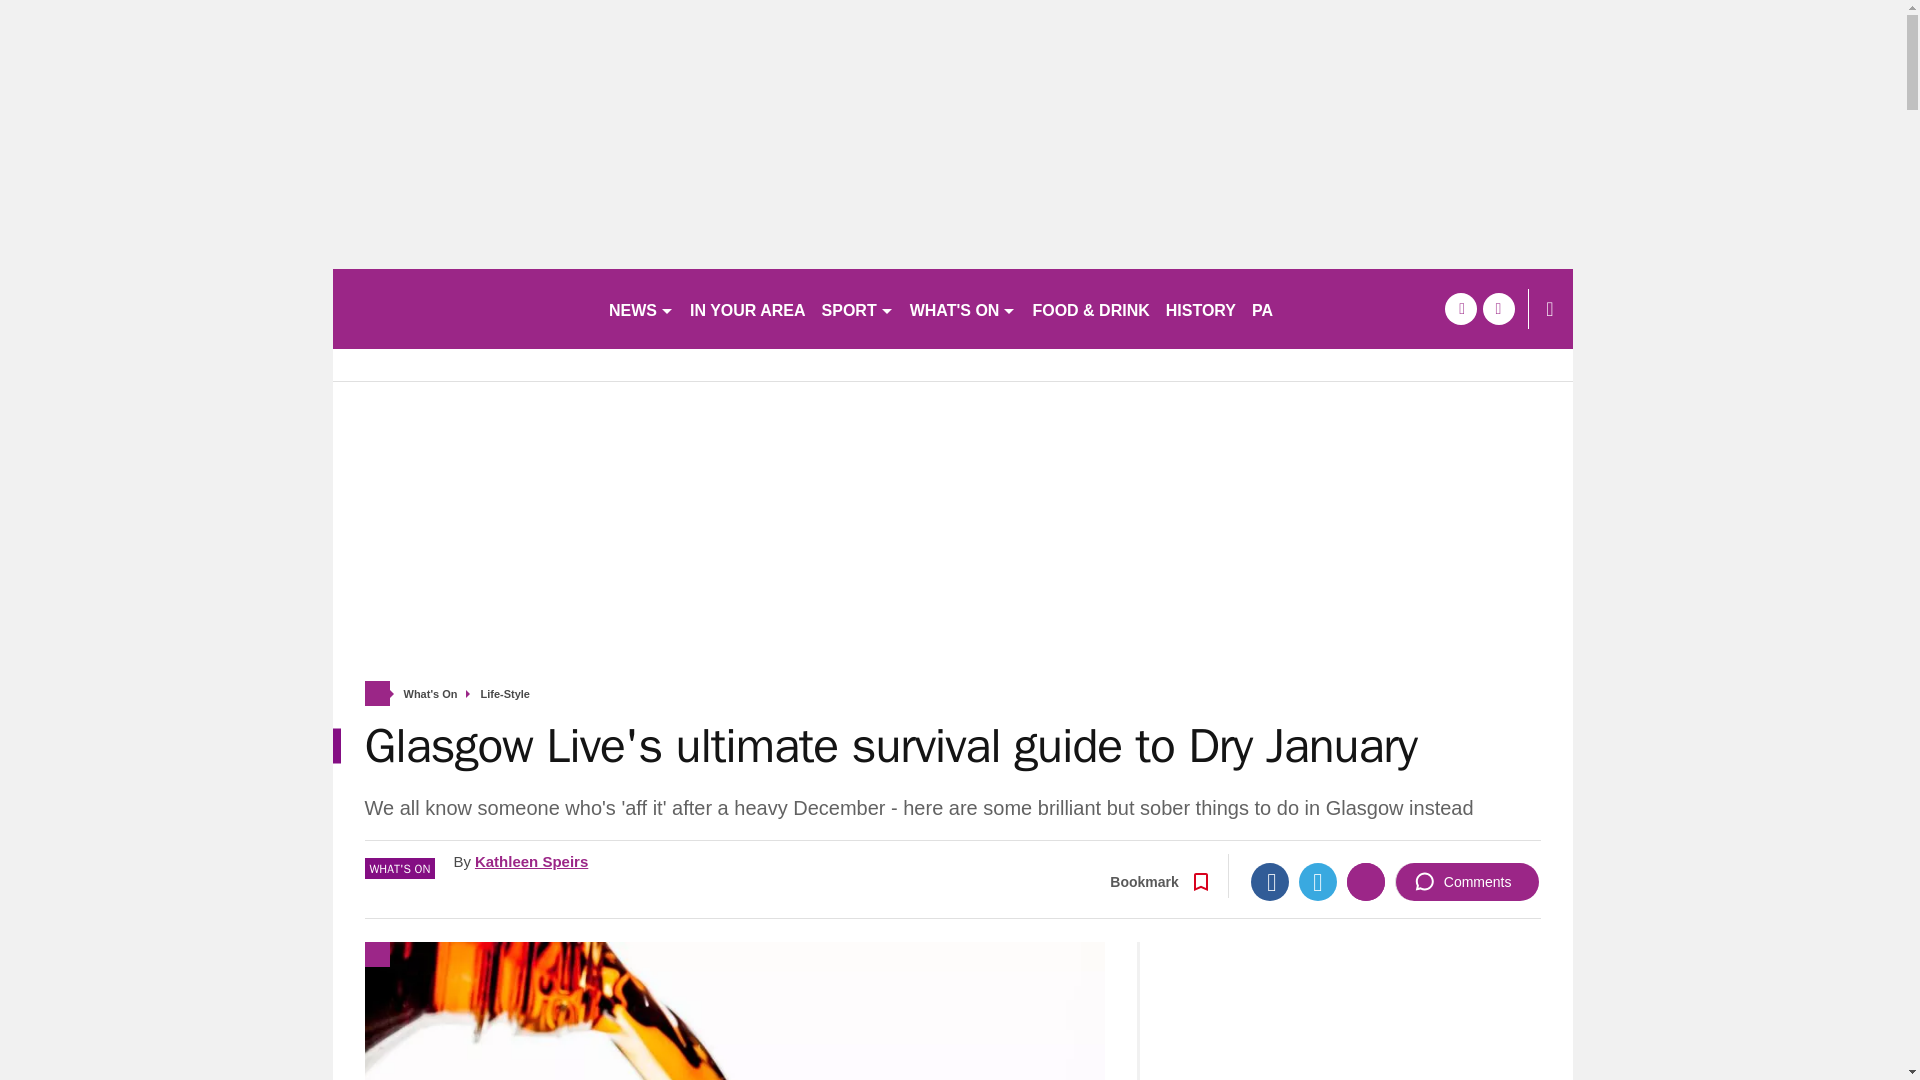  I want to click on HISTORY, so click(1200, 308).